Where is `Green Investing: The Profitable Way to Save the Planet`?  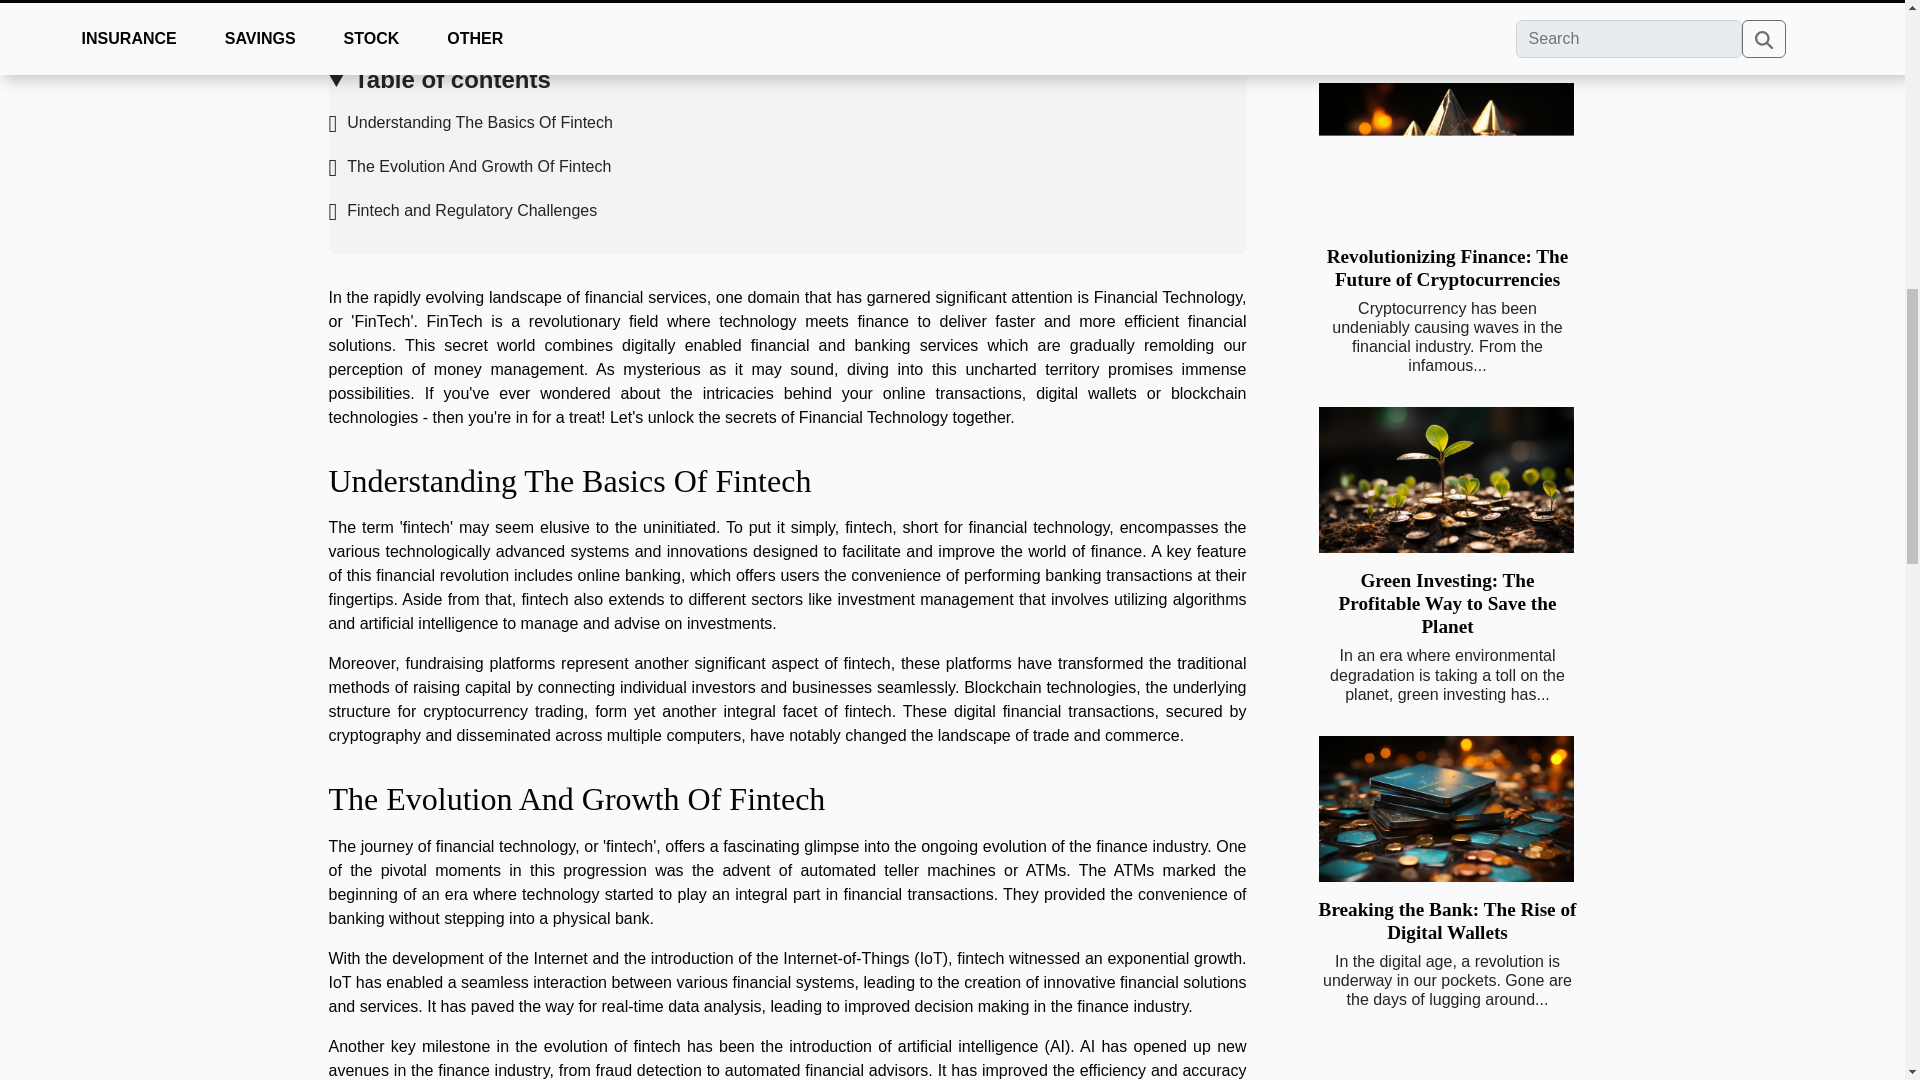
Green Investing: The Profitable Way to Save the Planet is located at coordinates (1448, 604).